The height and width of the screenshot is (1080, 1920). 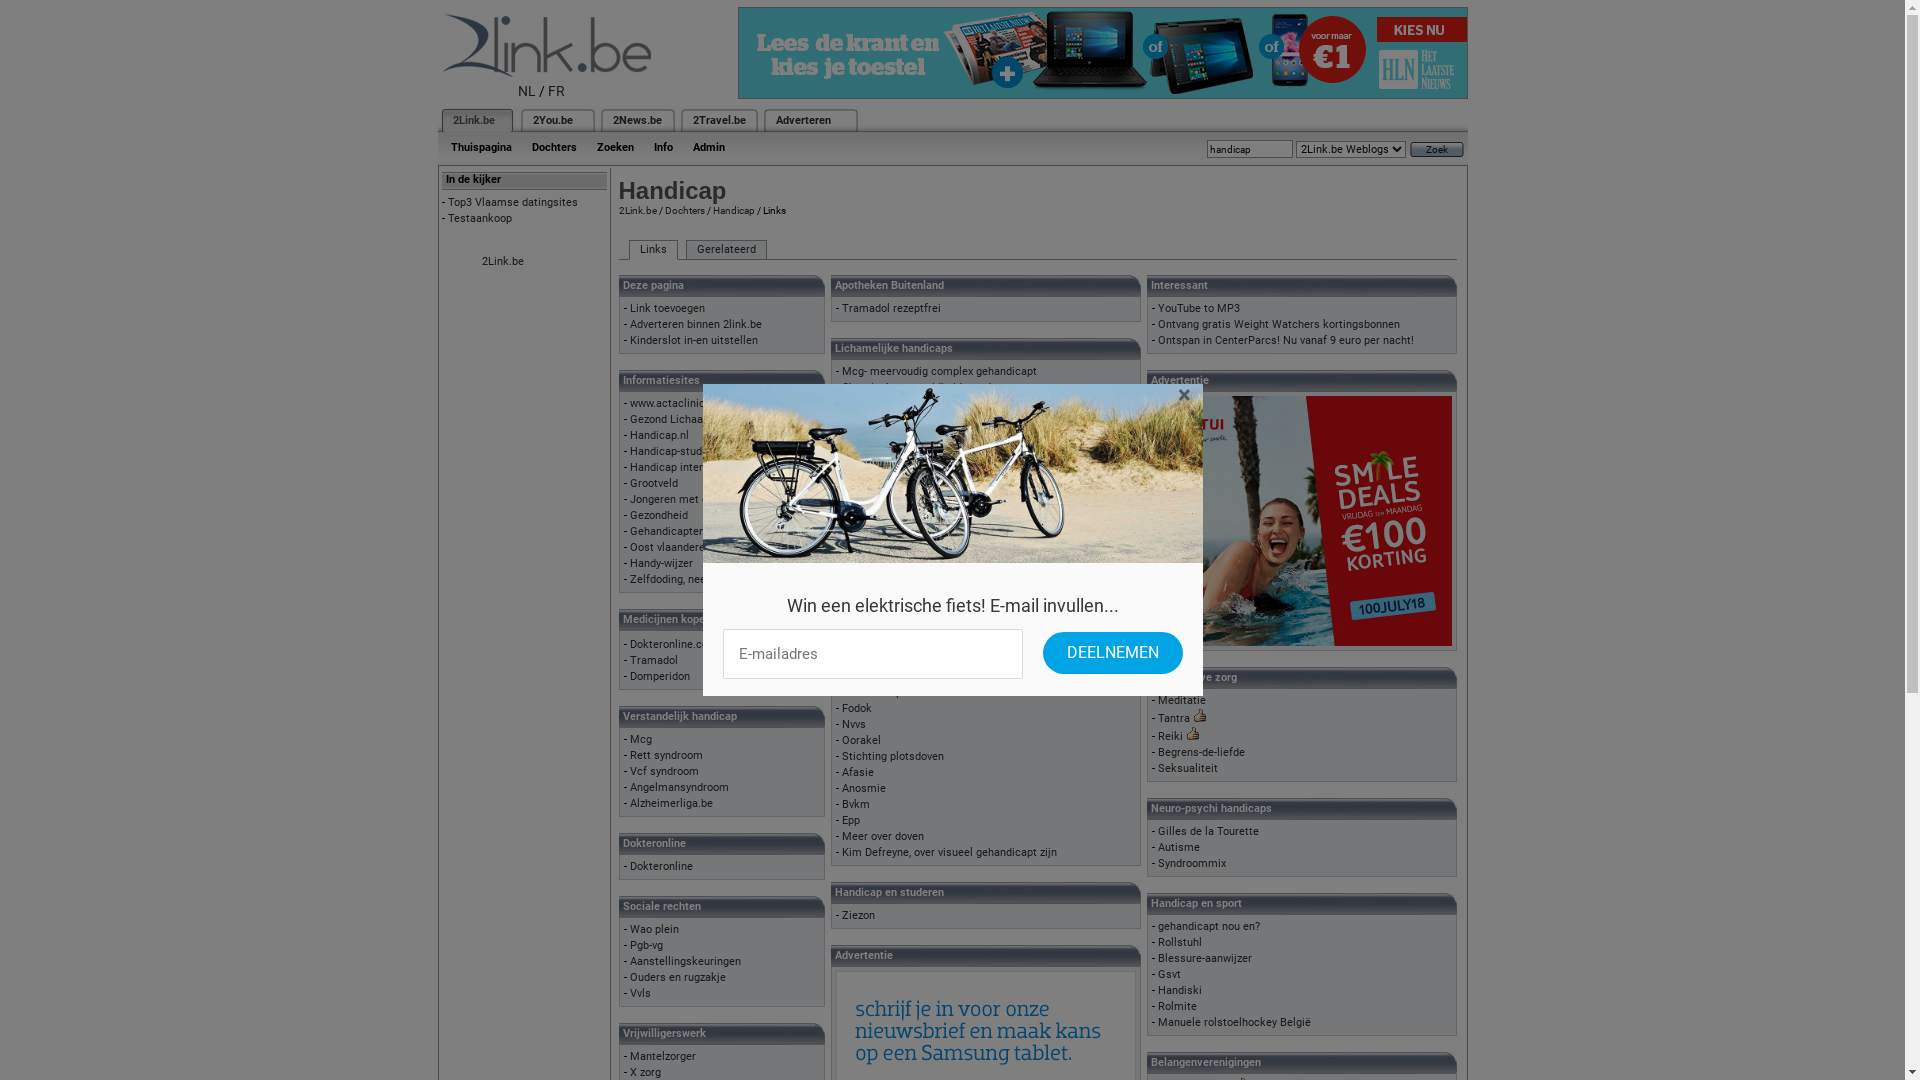 I want to click on Ontspan in CenterParcs! Nu vanaf 9 euro per nacht!, so click(x=1286, y=340).